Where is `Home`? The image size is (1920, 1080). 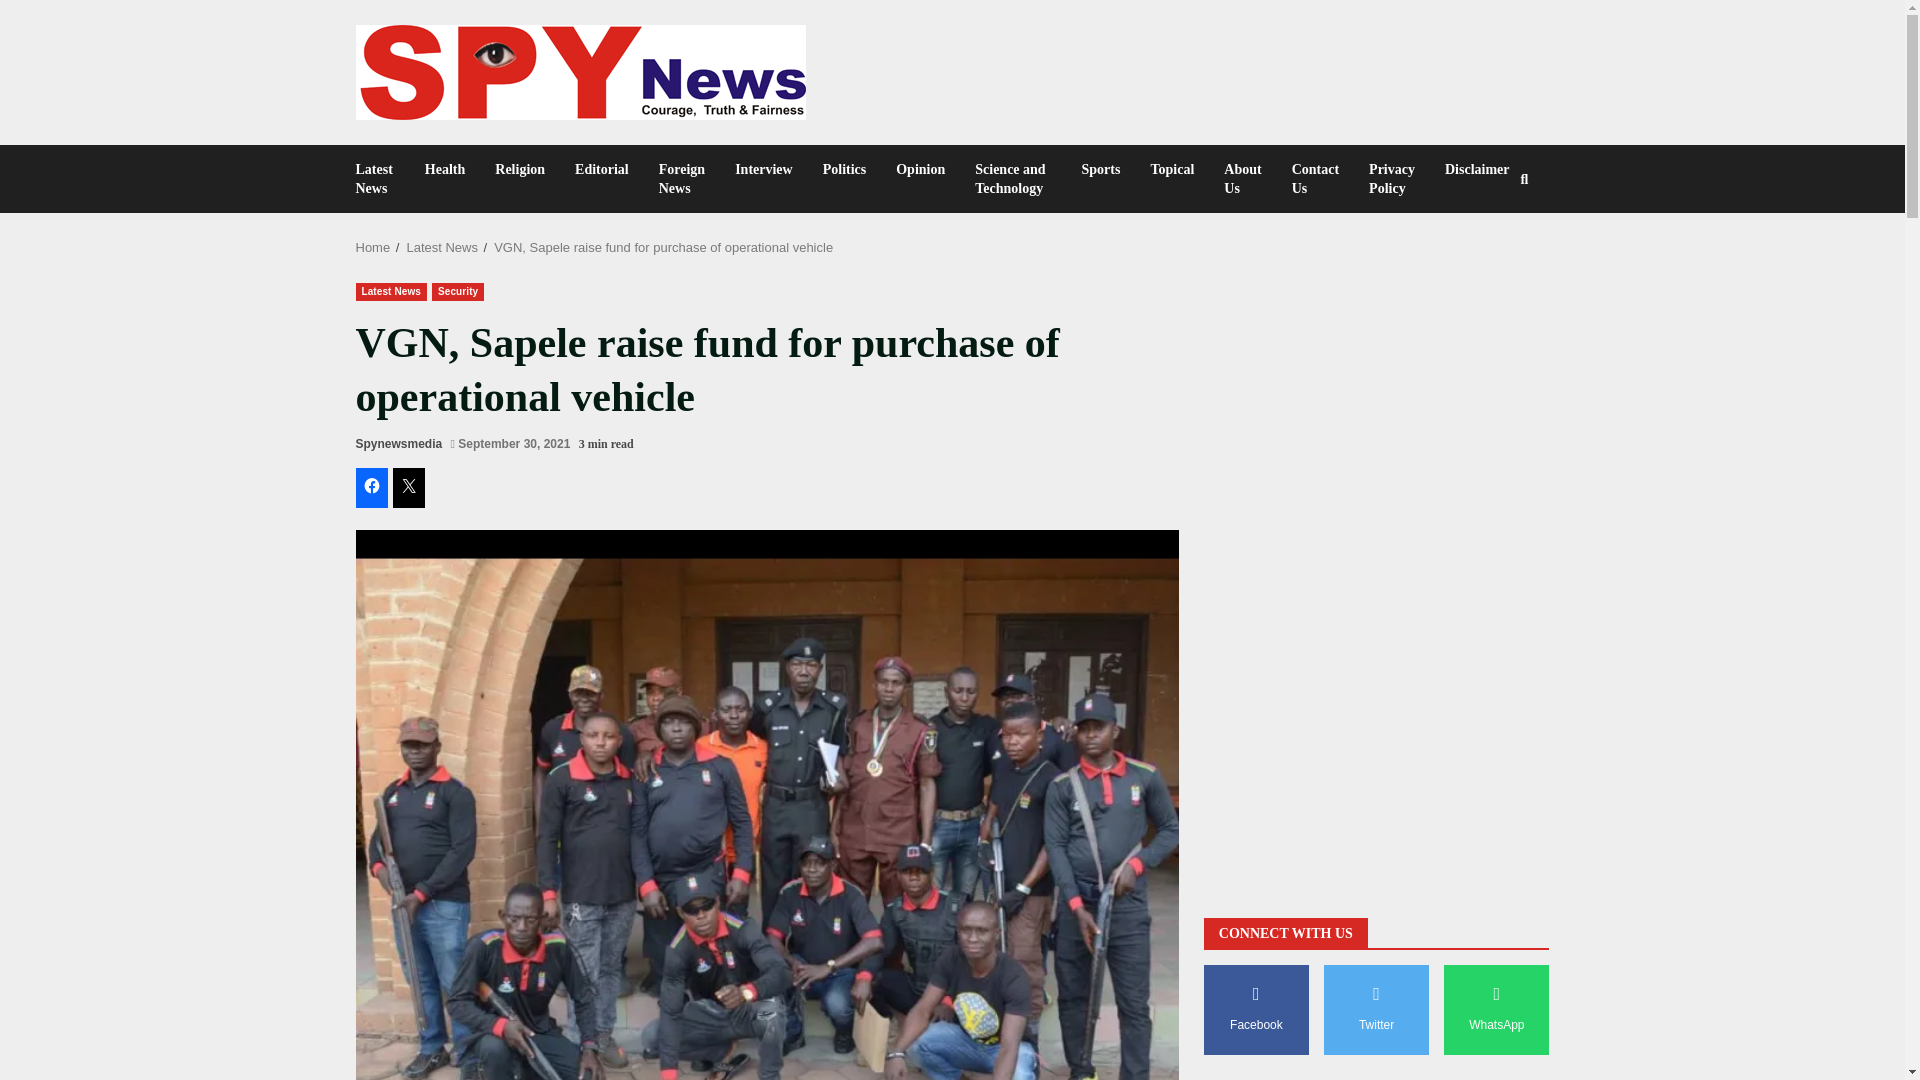
Home is located at coordinates (373, 246).